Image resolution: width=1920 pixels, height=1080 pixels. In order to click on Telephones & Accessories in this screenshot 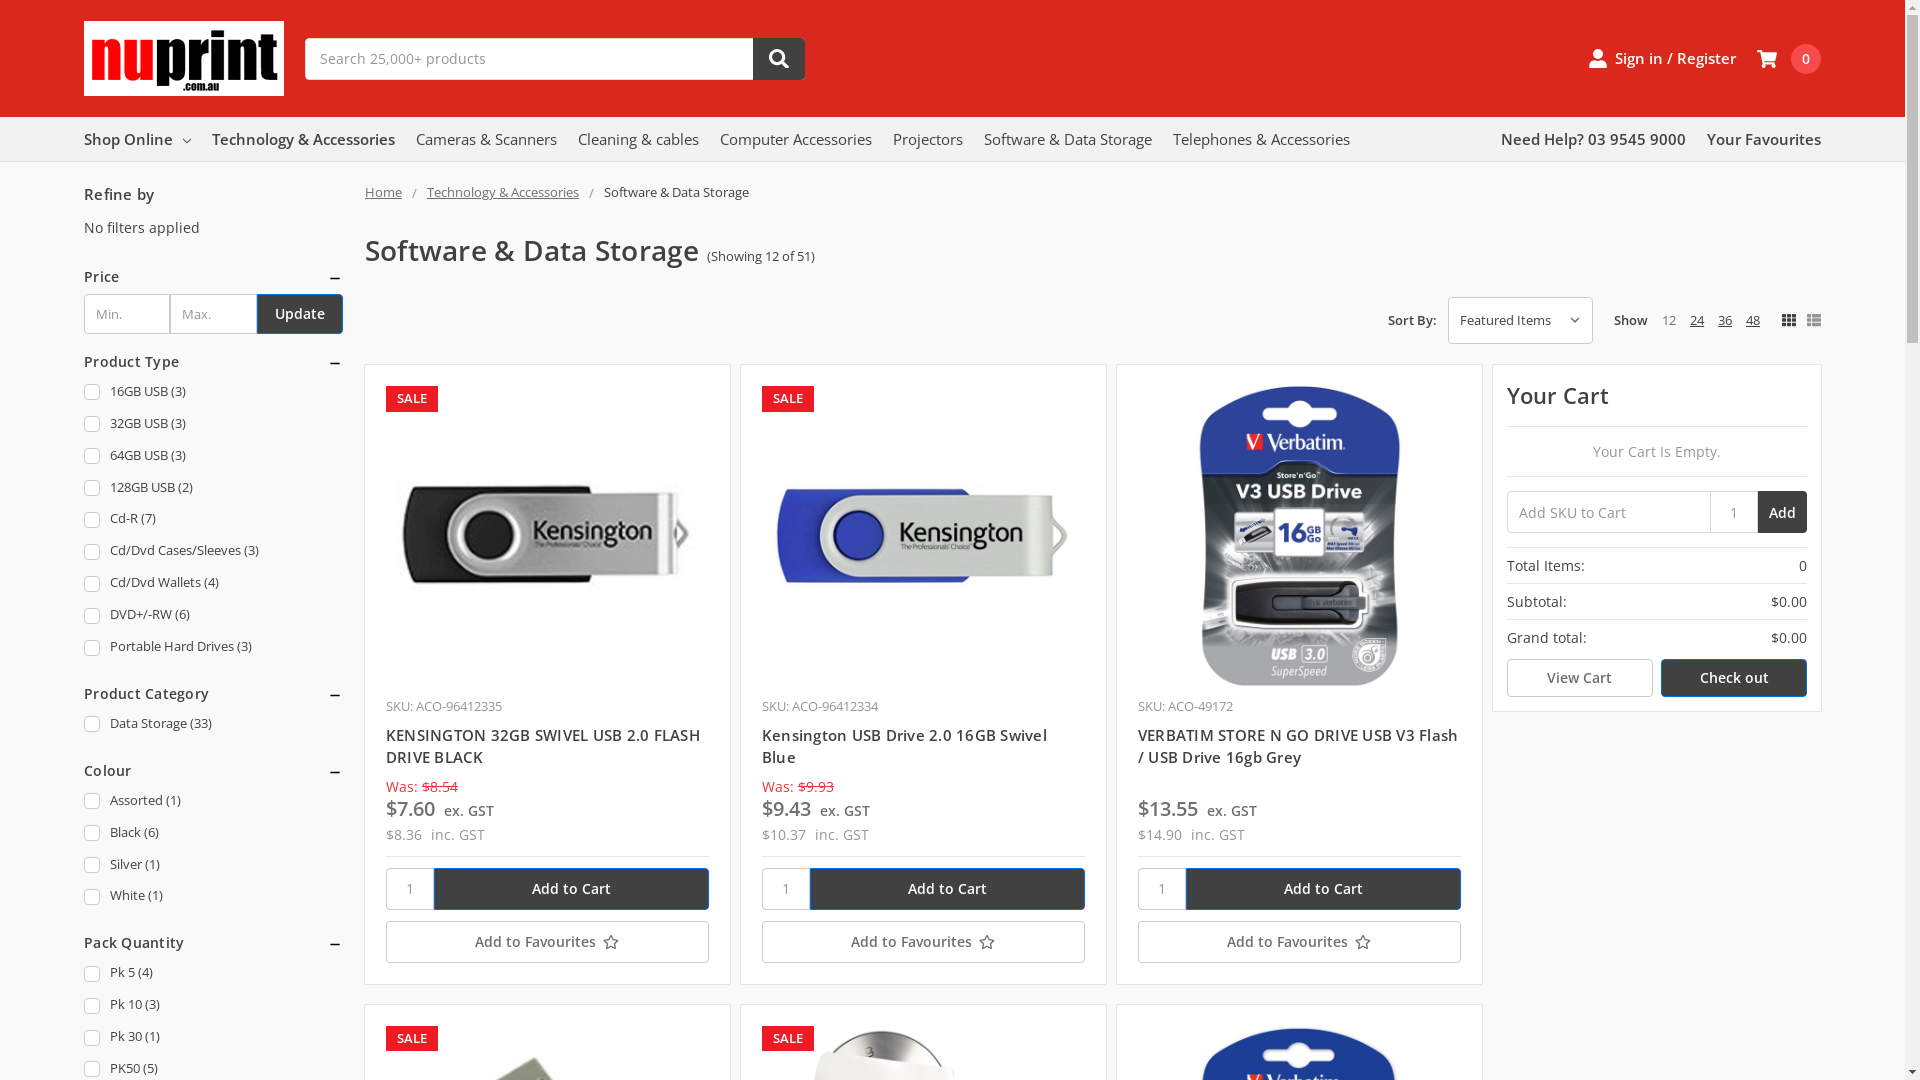, I will do `click(1262, 139)`.